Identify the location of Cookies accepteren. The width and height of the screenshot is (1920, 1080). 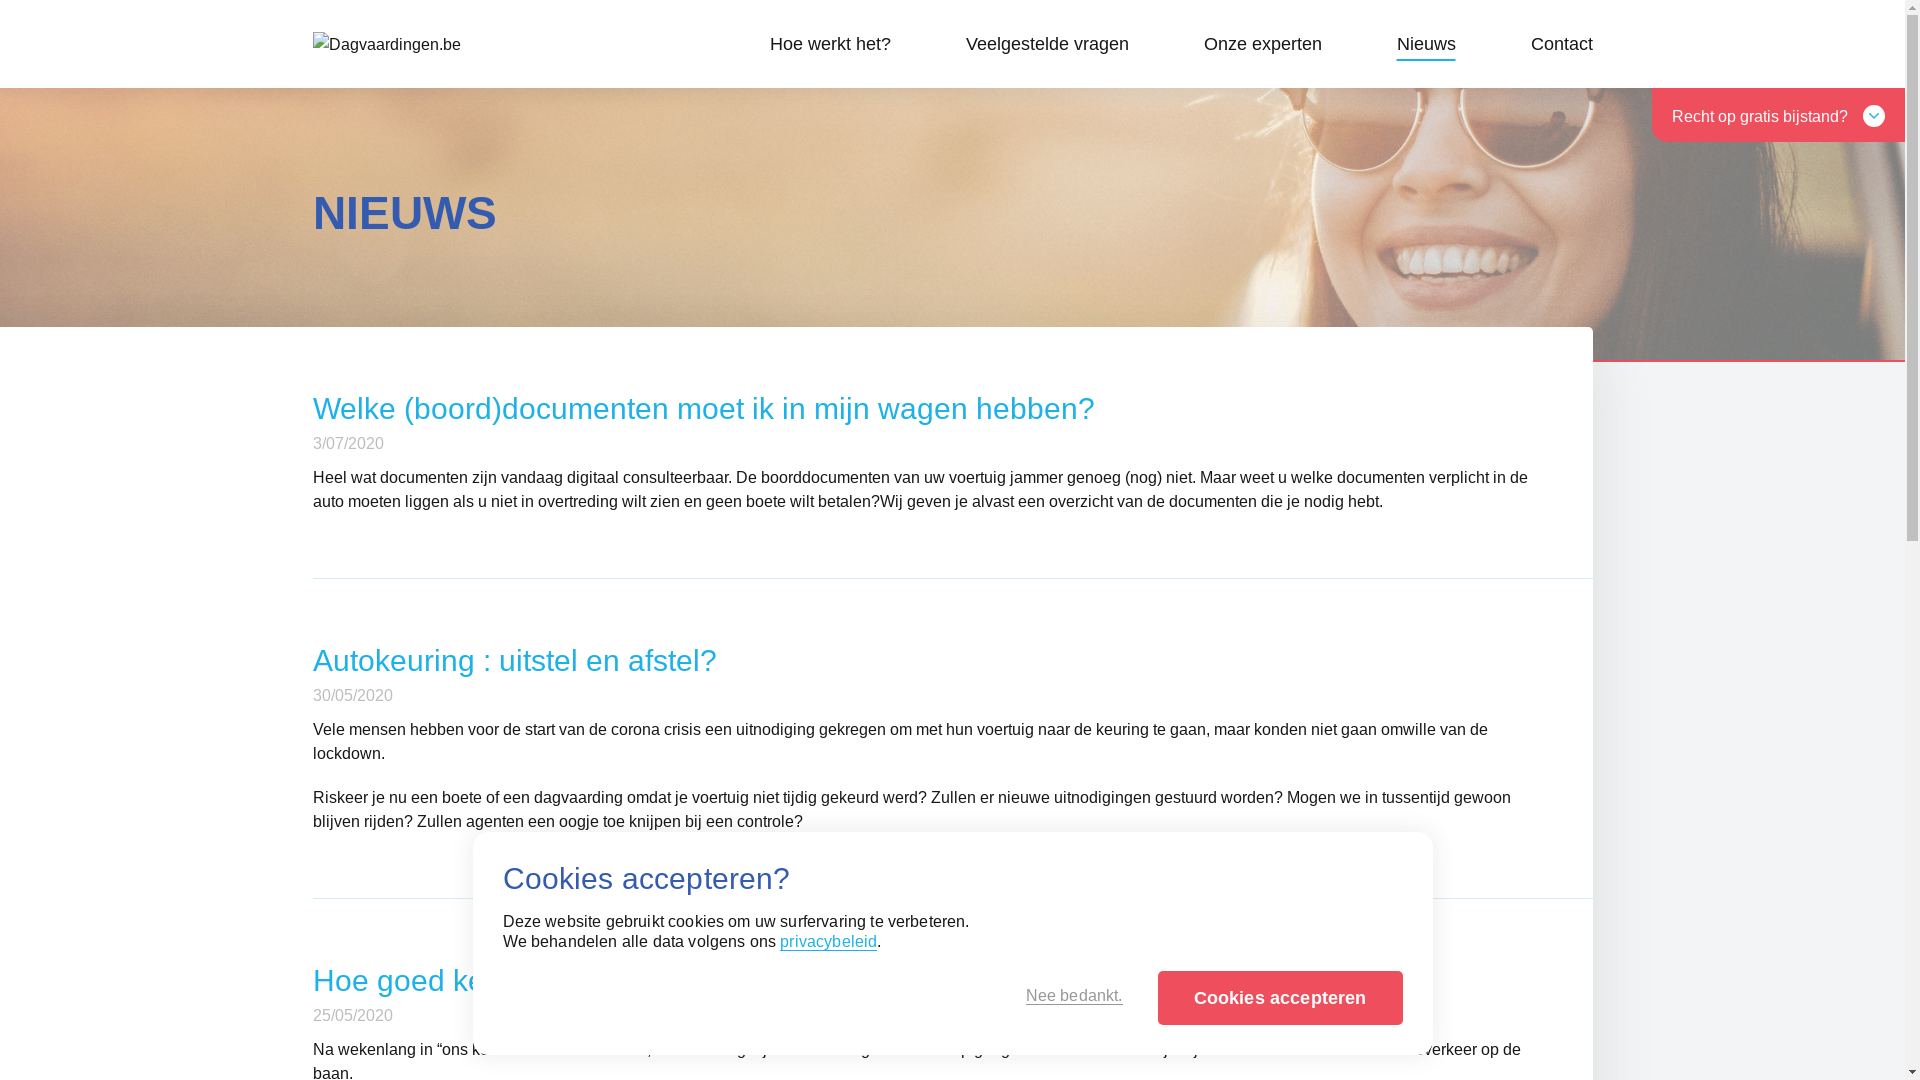
(1280, 998).